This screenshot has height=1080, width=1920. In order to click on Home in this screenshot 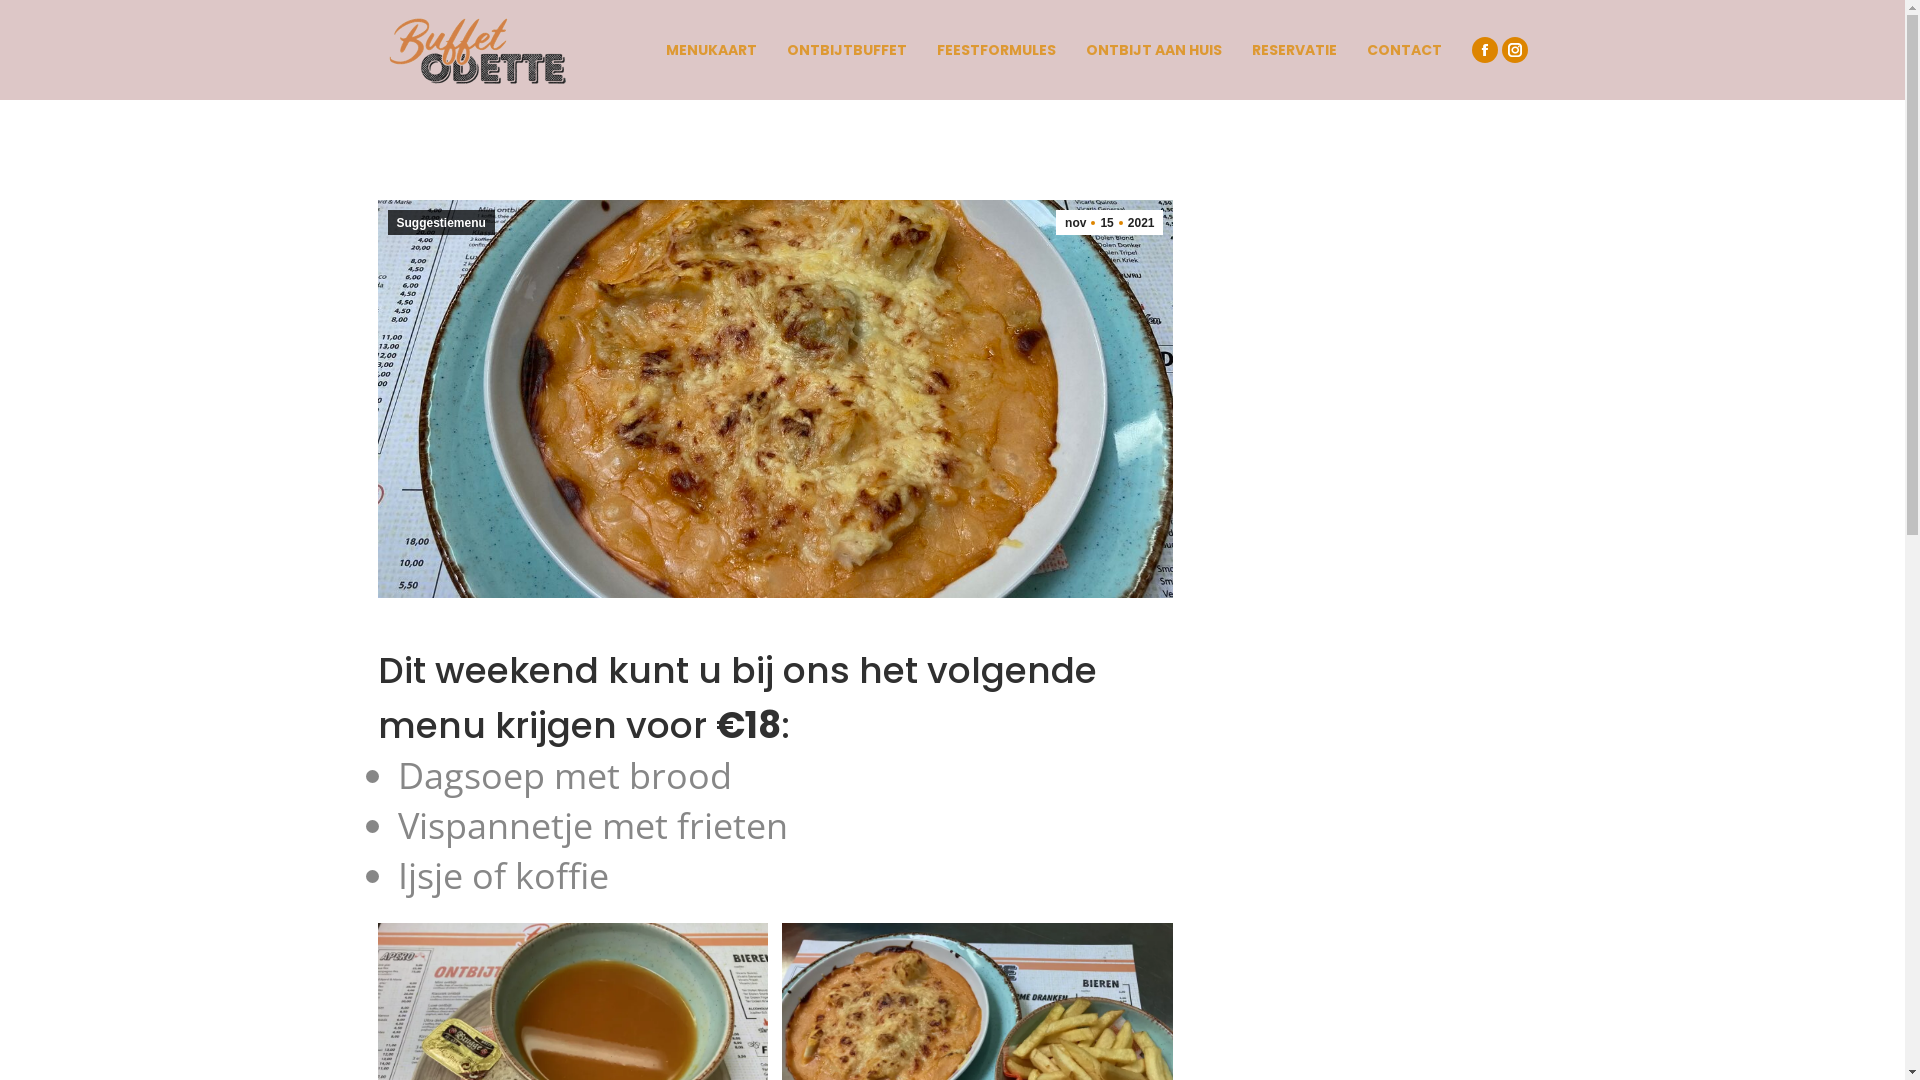, I will do `click(1174, 122)`.